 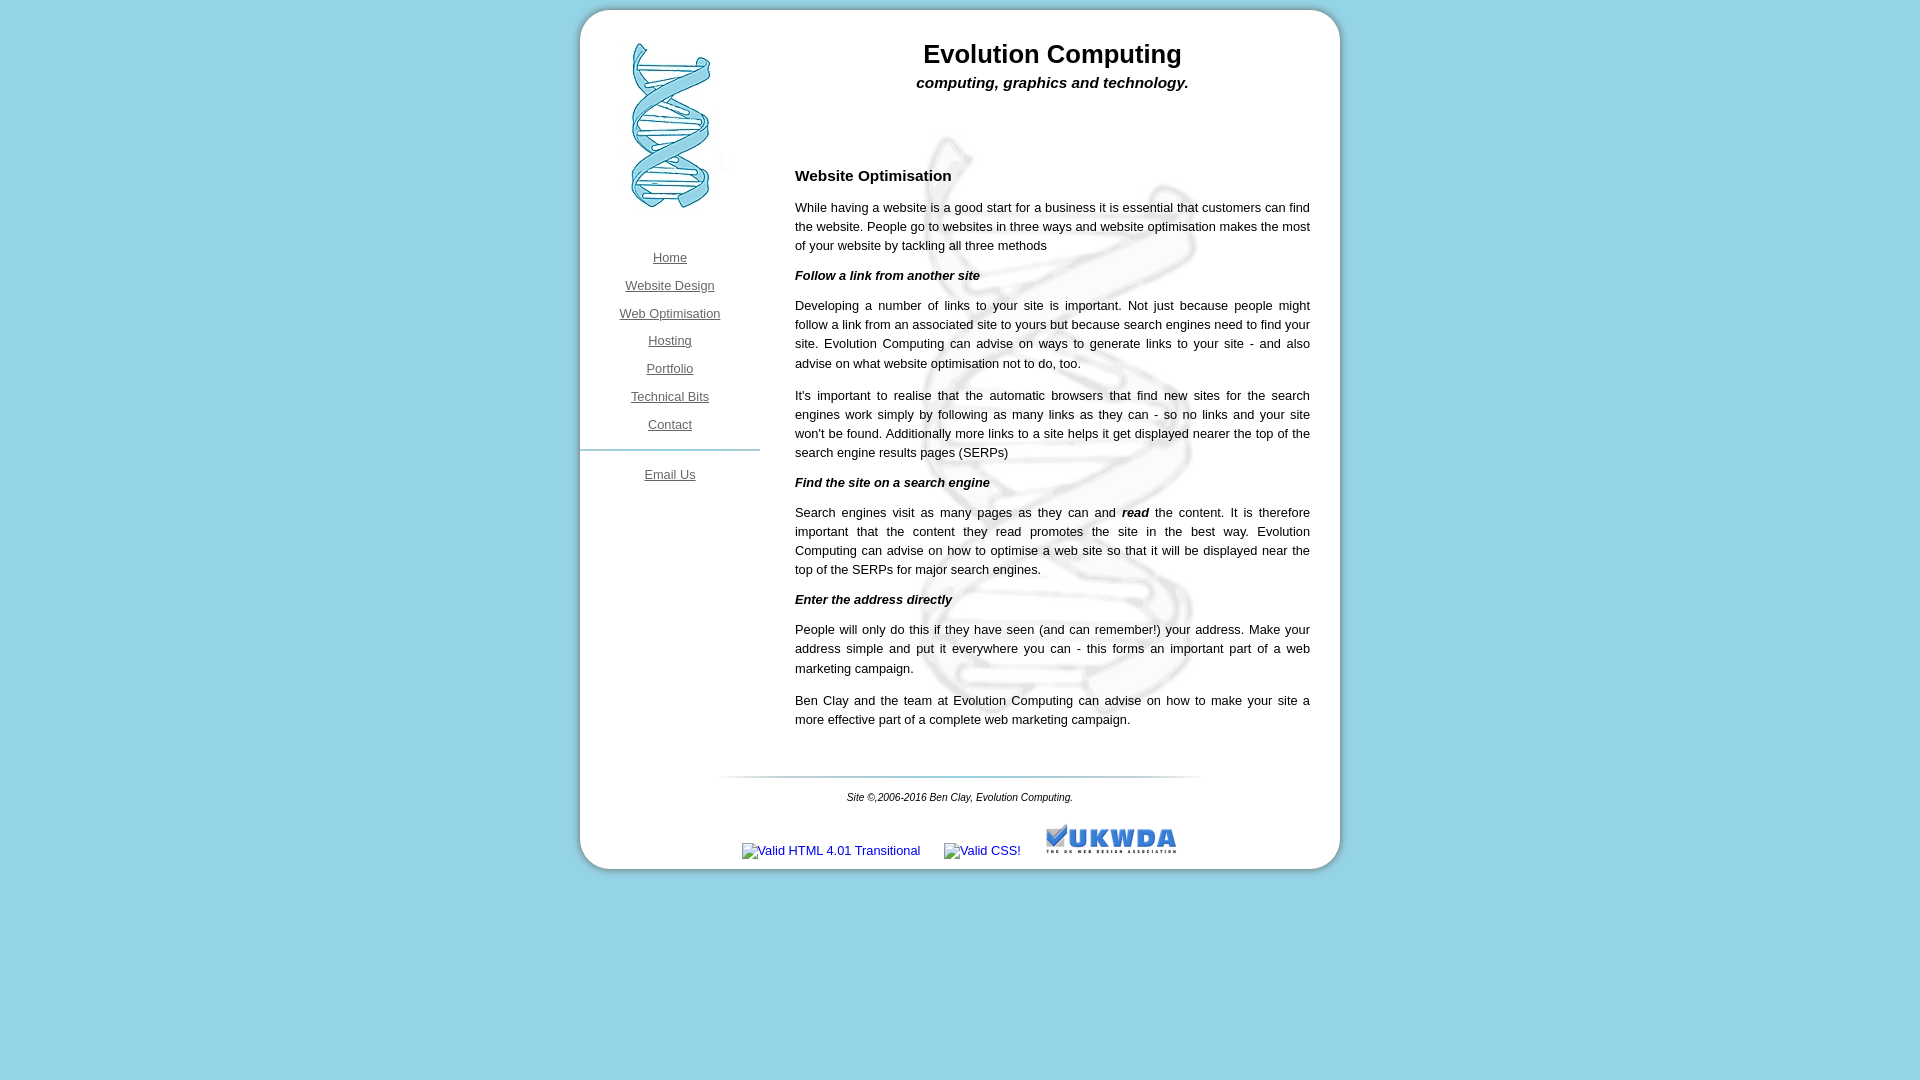 What do you see at coordinates (670, 424) in the screenshot?
I see `Contact` at bounding box center [670, 424].